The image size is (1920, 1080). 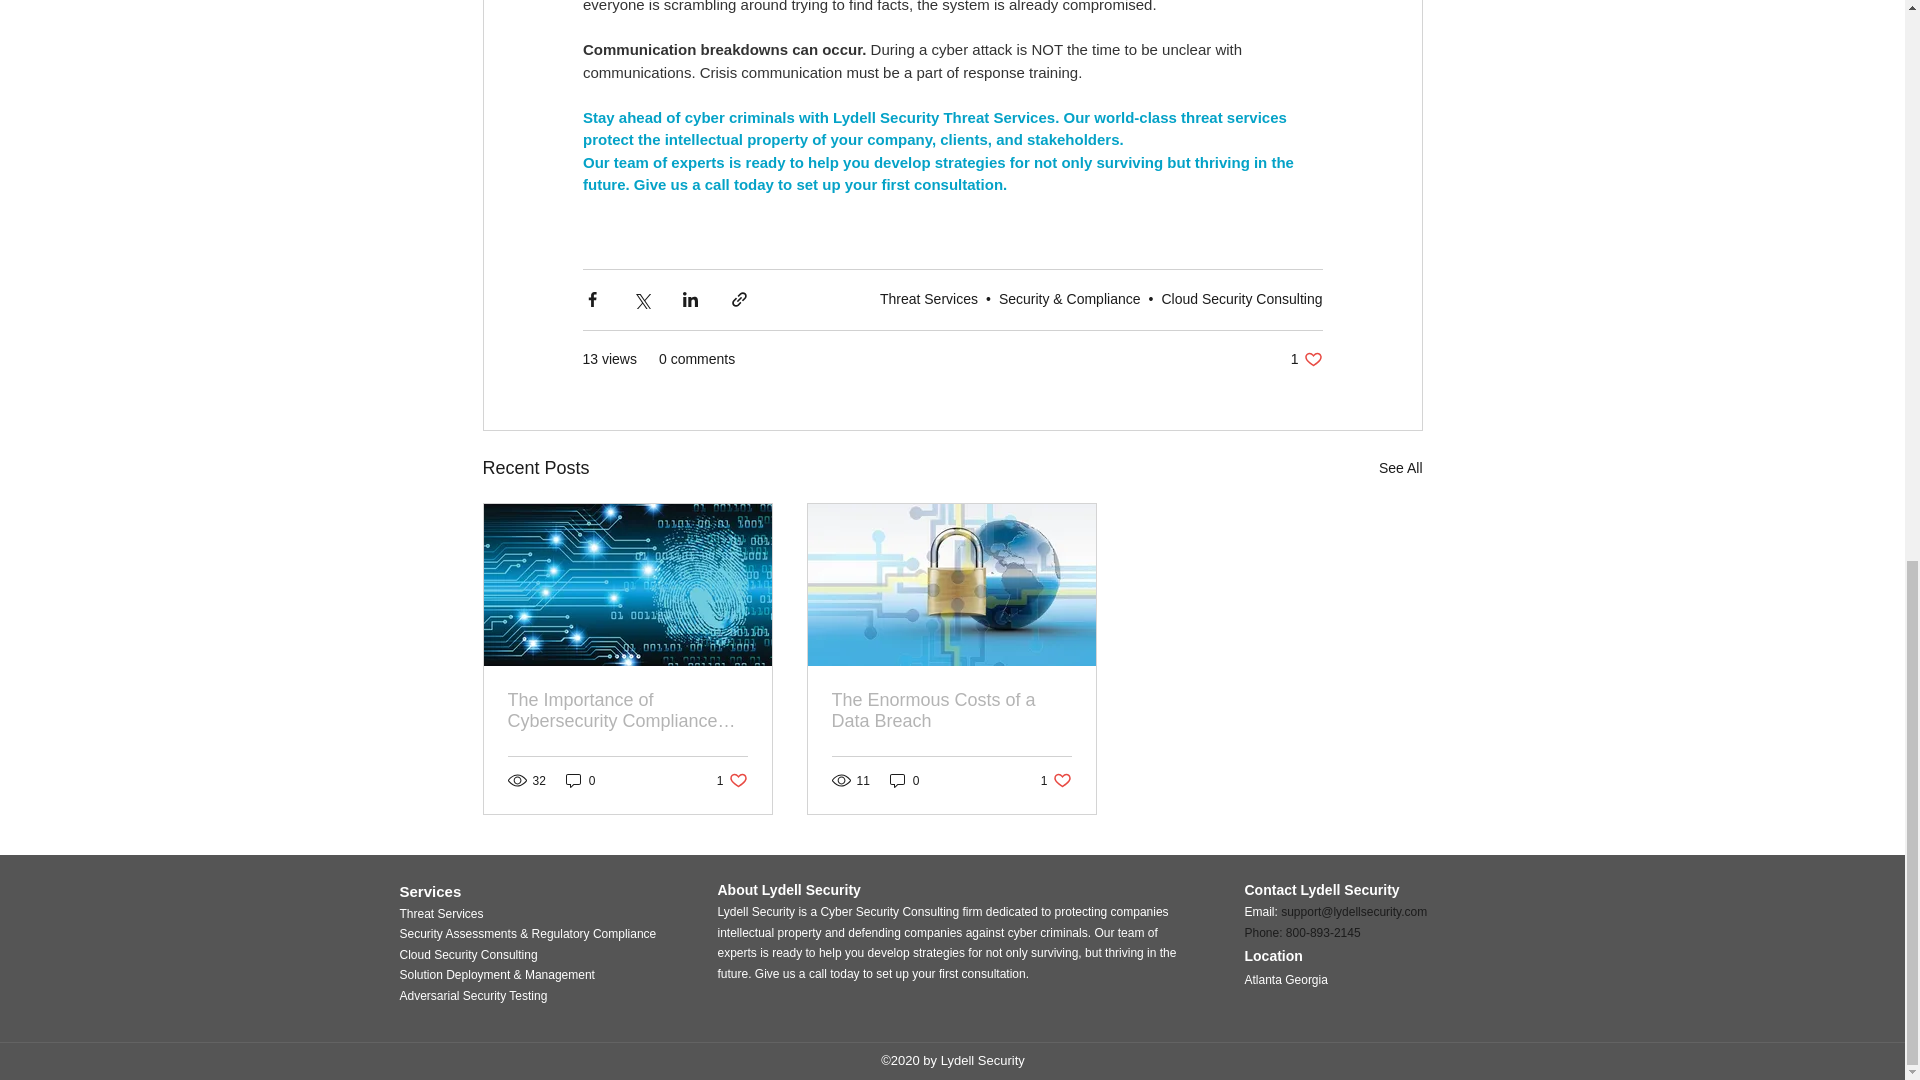 What do you see at coordinates (1400, 468) in the screenshot?
I see `See All` at bounding box center [1400, 468].